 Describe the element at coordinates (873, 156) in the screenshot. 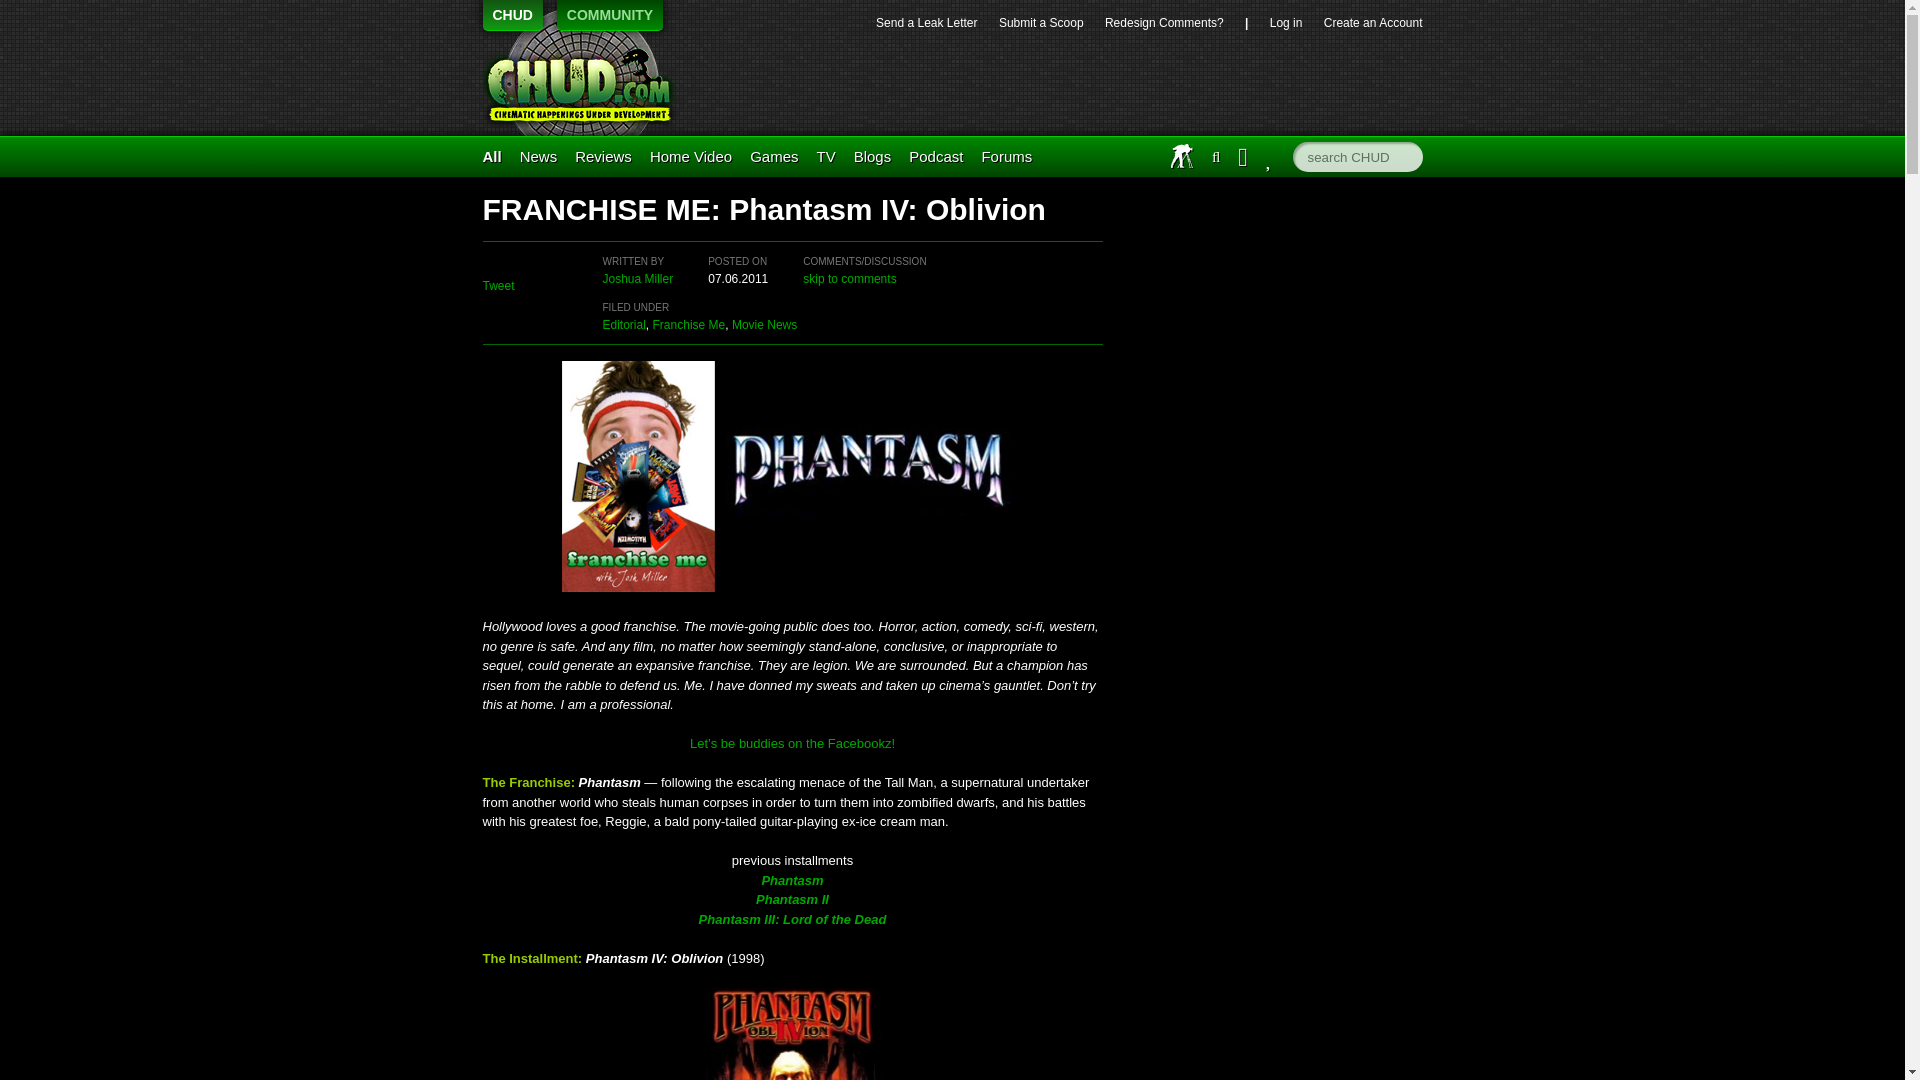

I see `Blogs` at that location.